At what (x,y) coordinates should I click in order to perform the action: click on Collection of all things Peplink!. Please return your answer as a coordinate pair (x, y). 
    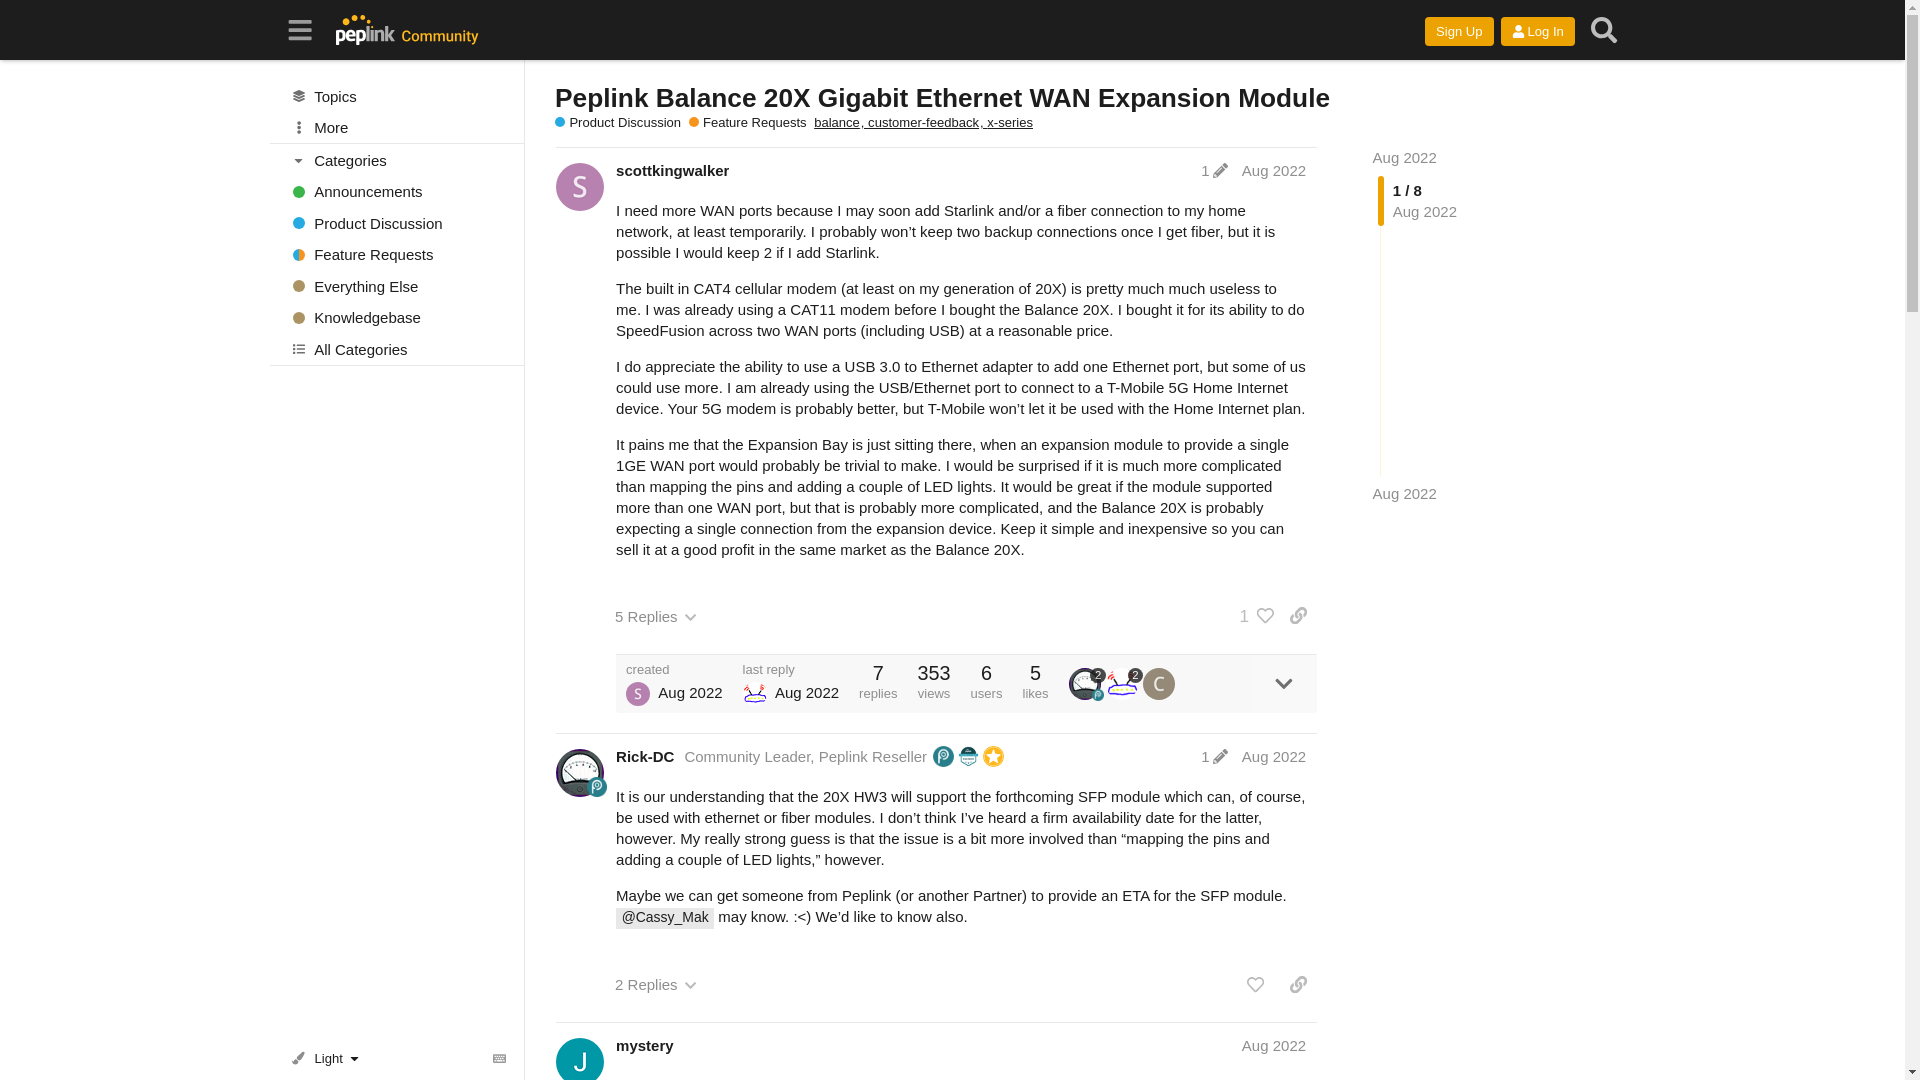
    Looking at the image, I should click on (397, 286).